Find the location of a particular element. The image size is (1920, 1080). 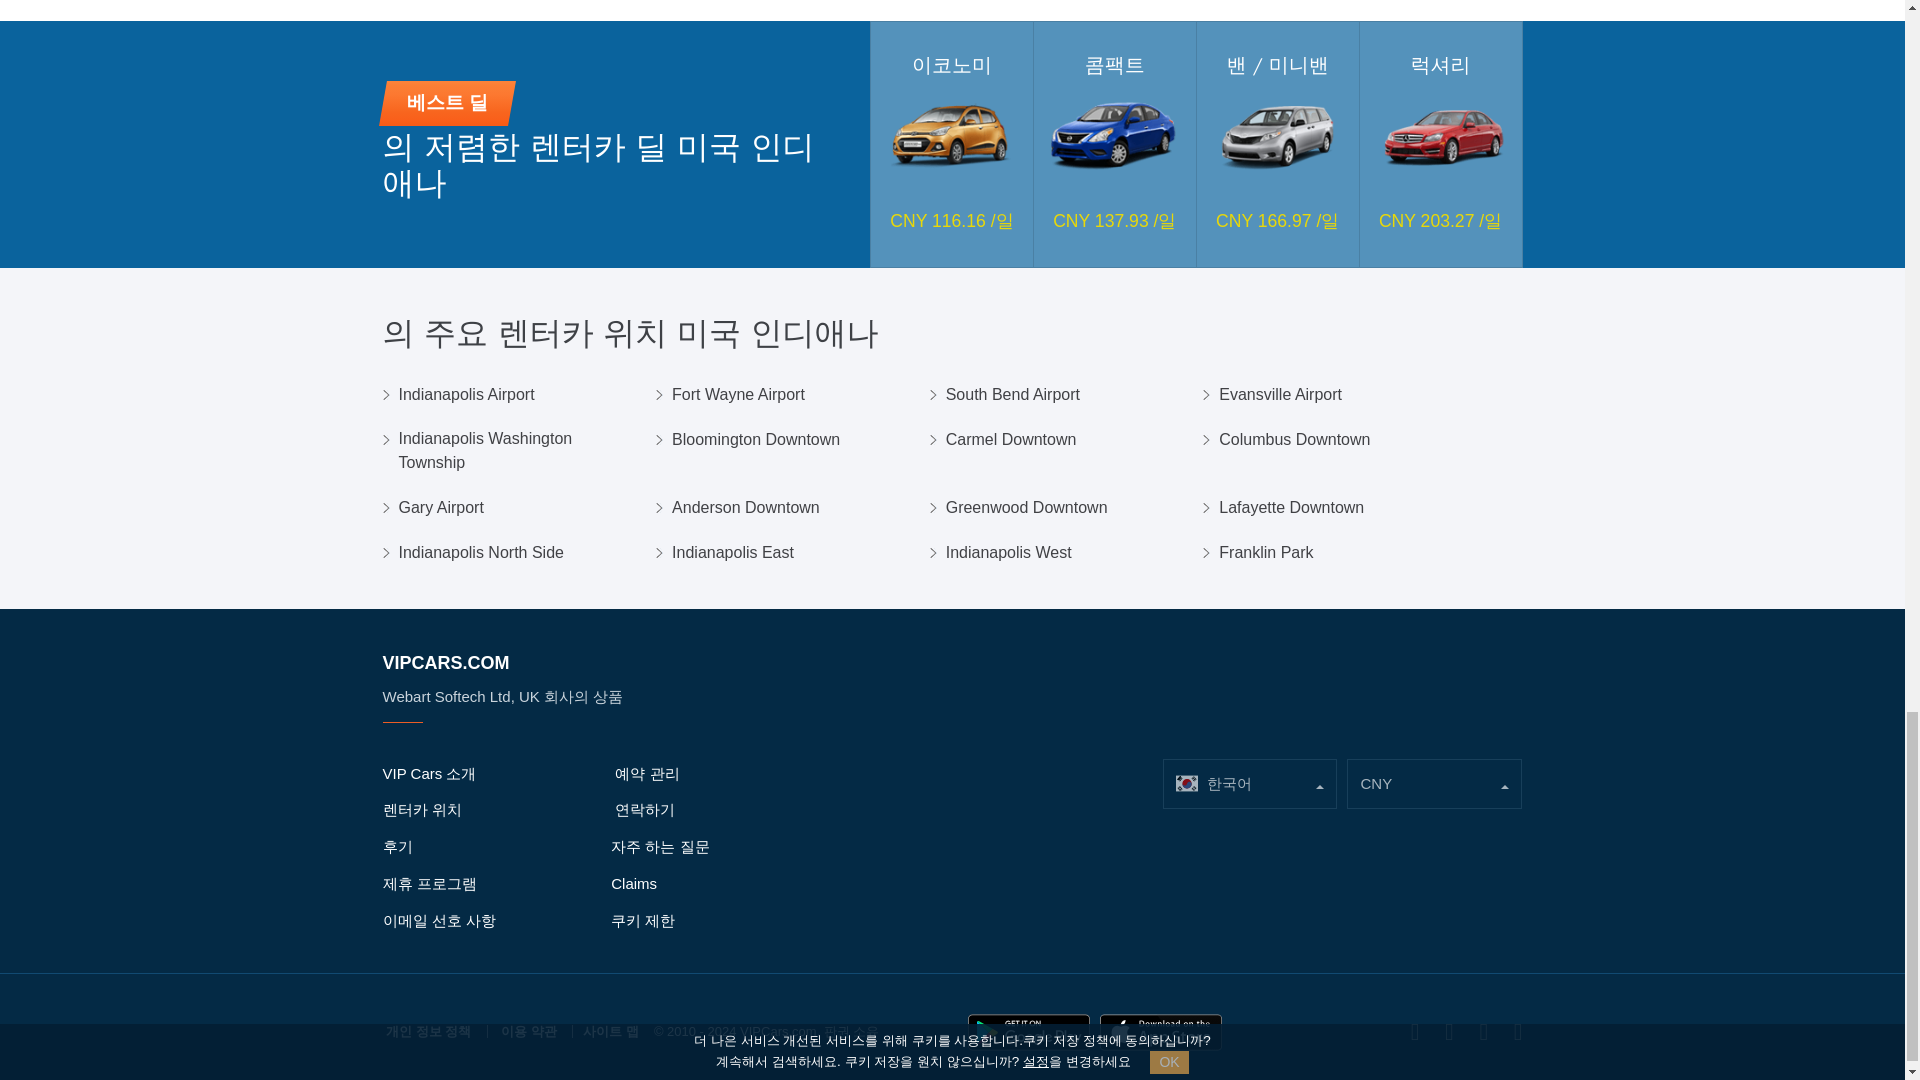

Franklin Park is located at coordinates (1266, 552).